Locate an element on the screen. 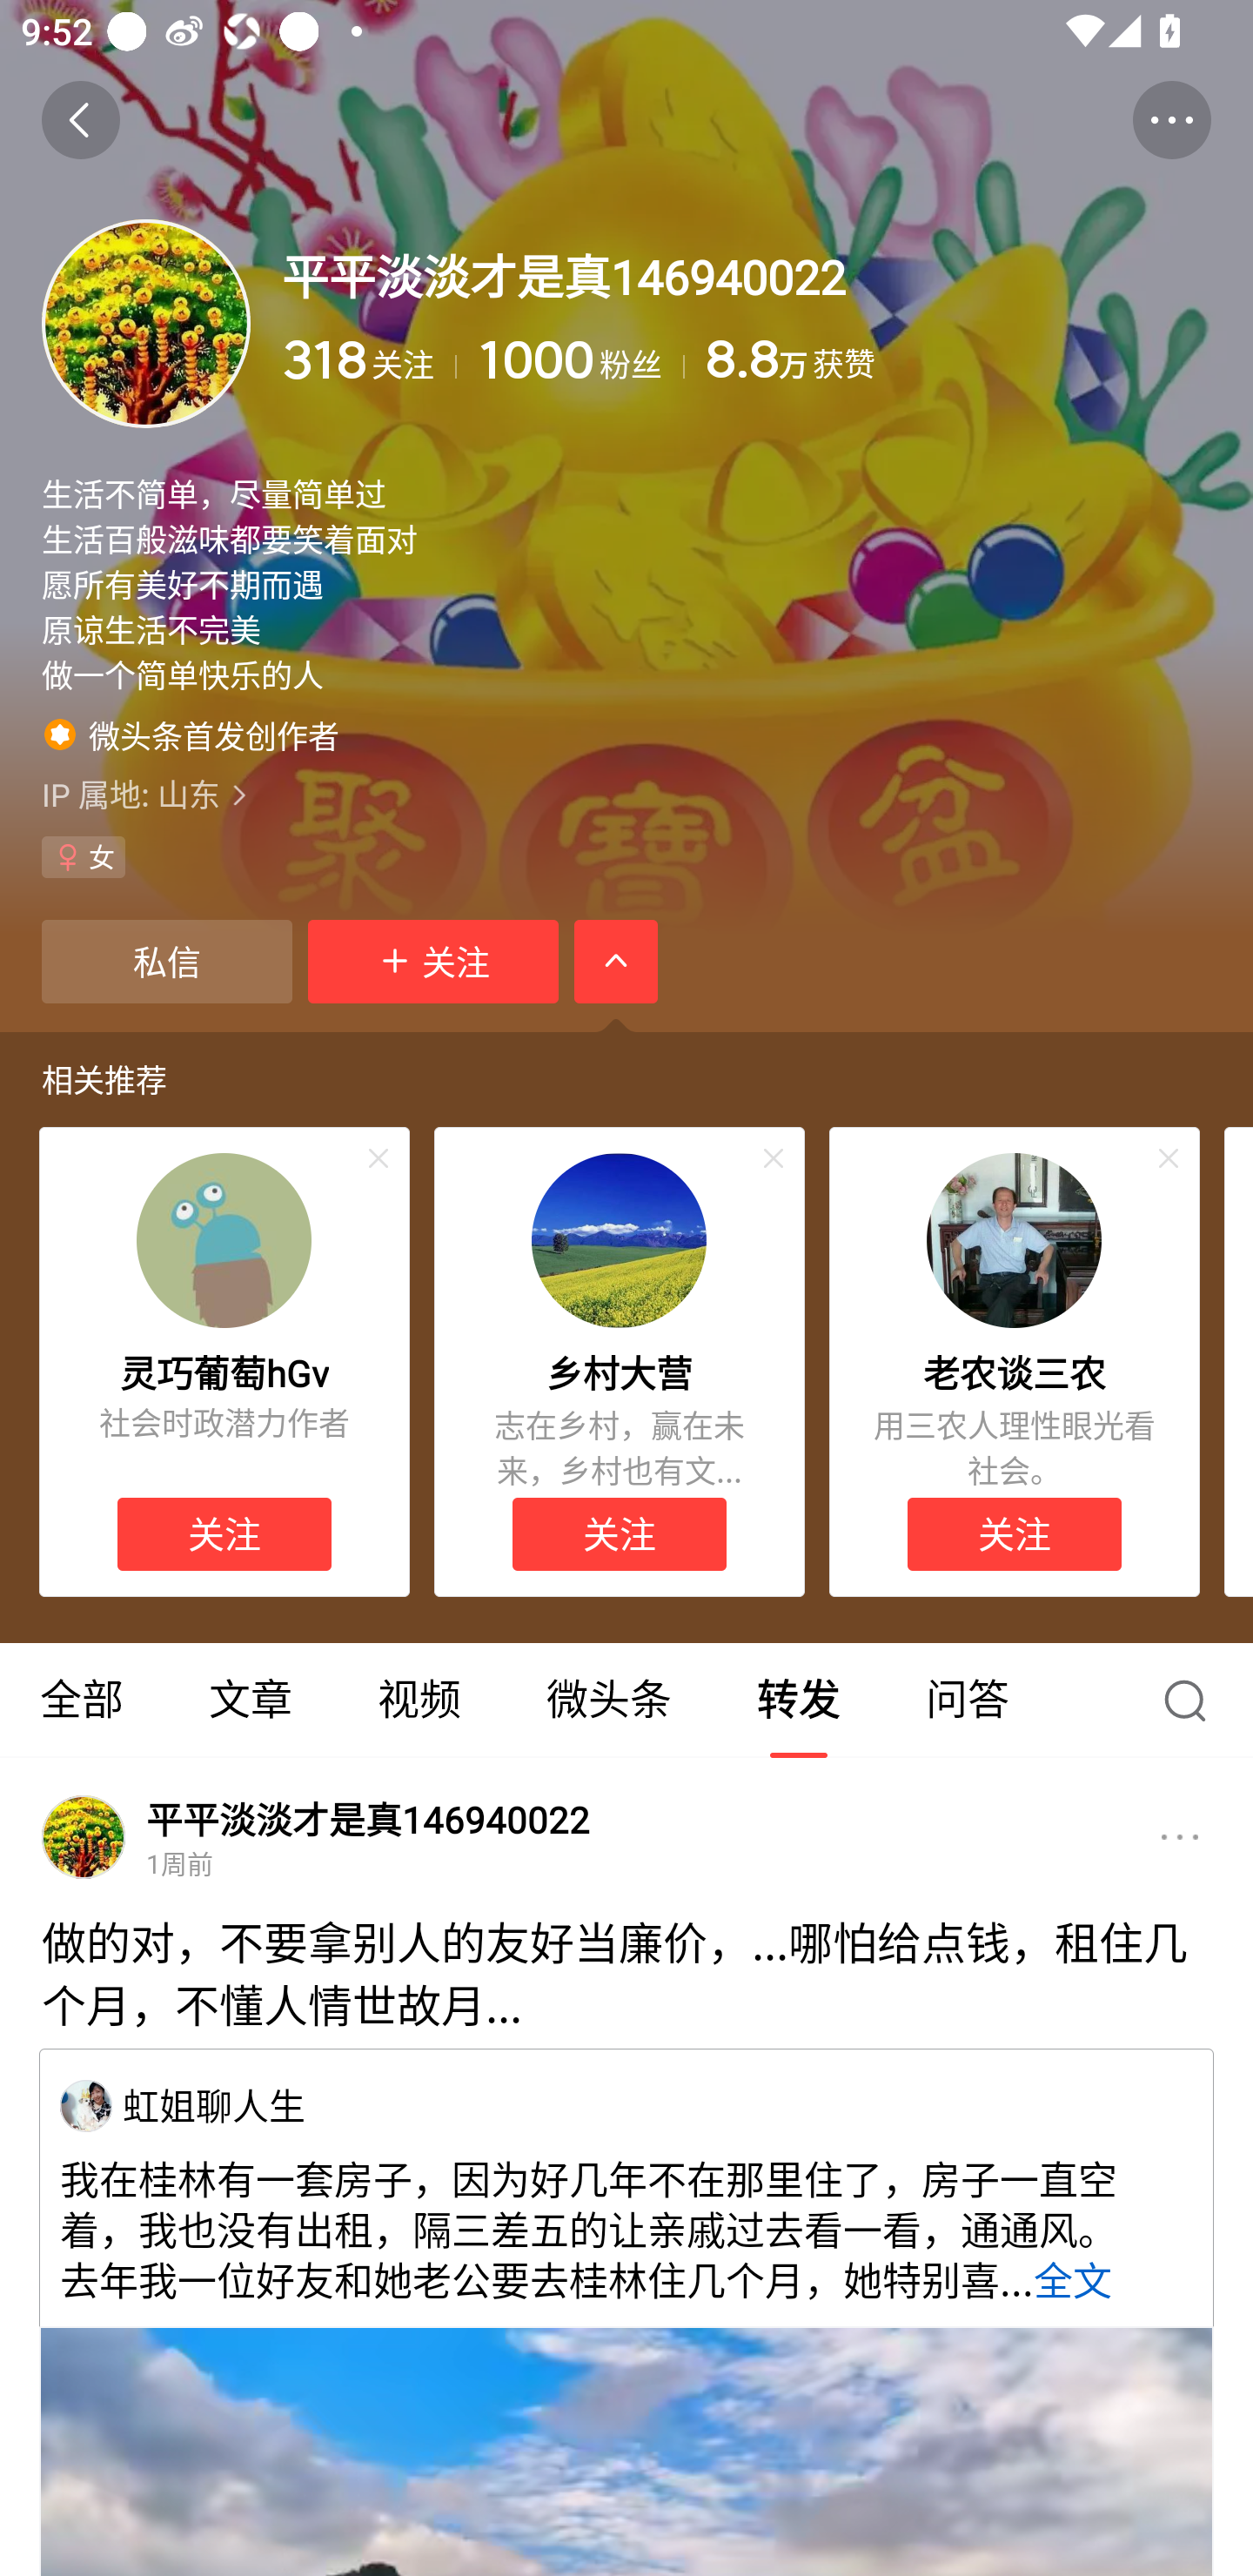 This screenshot has height=2576, width=1253. 搜索 is located at coordinates (1192, 1700).